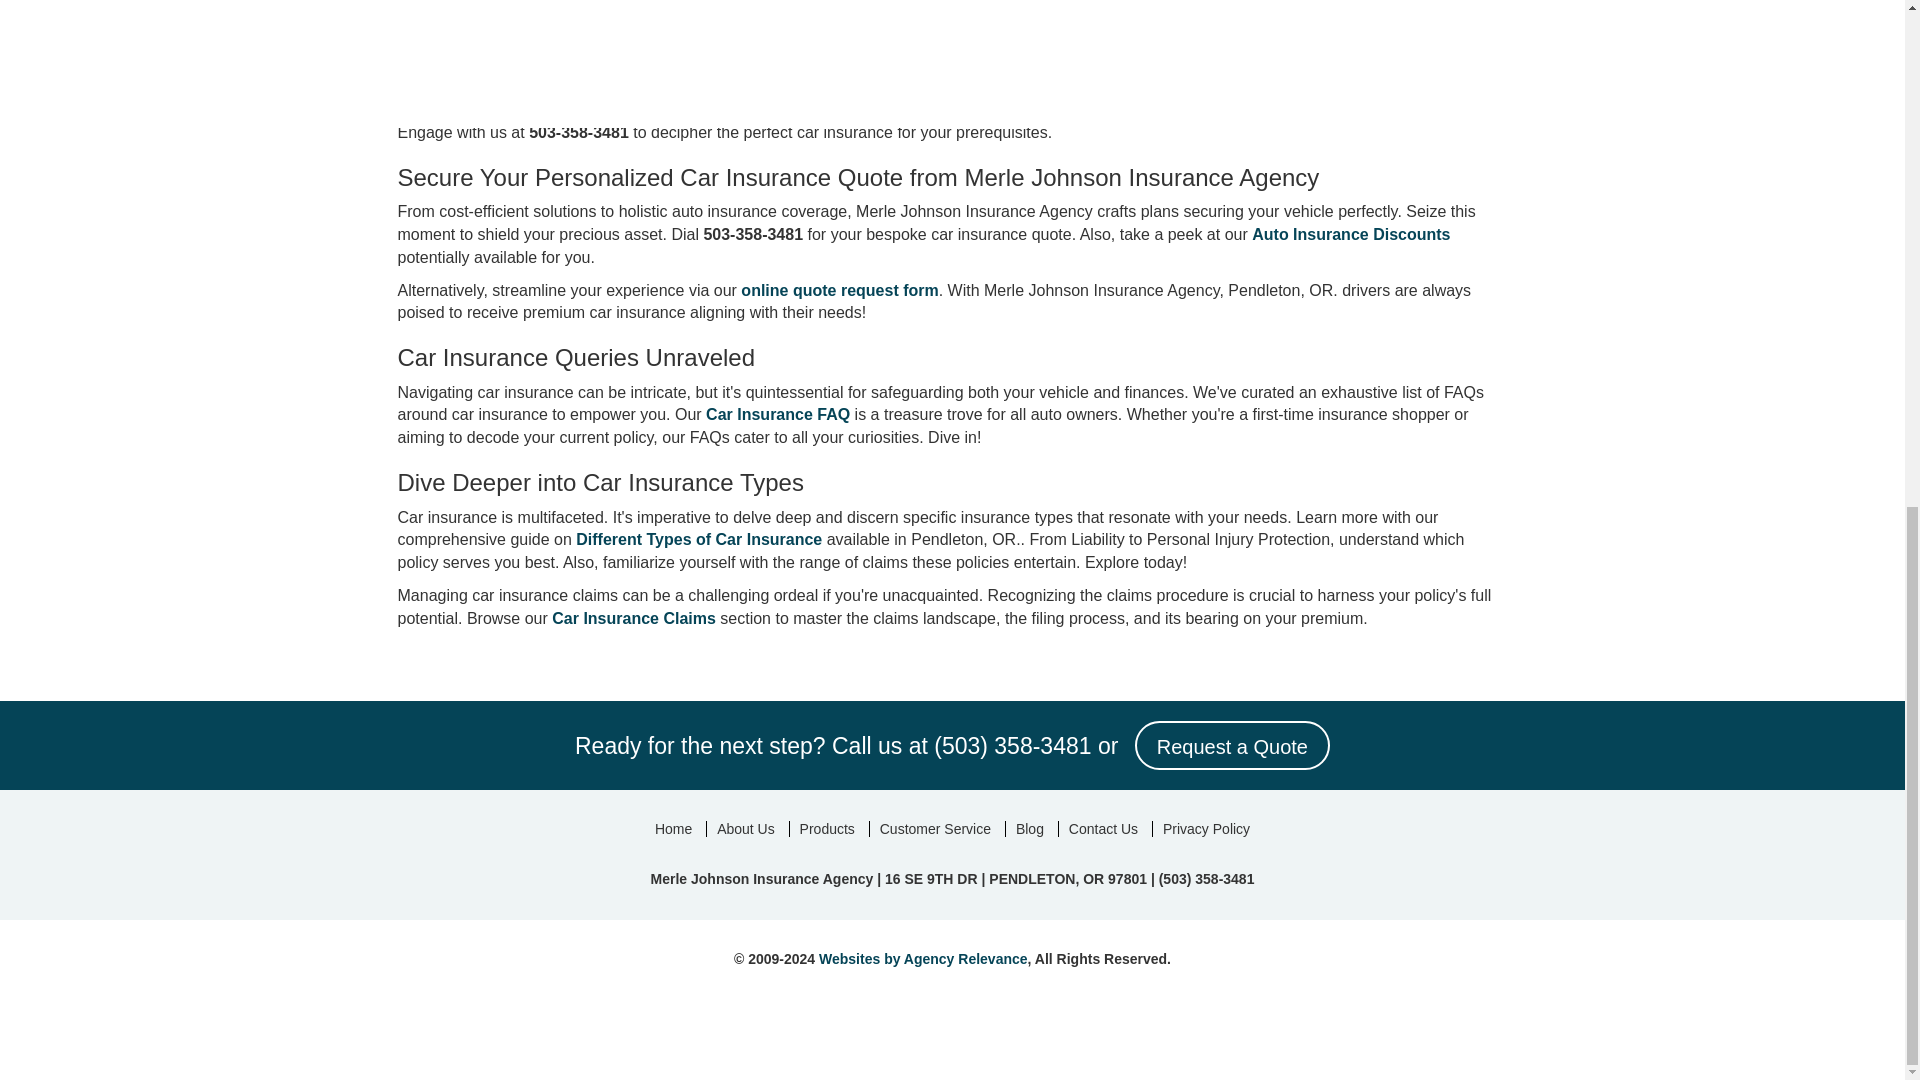  Describe the element at coordinates (1206, 828) in the screenshot. I see `Privacy Policy` at that location.